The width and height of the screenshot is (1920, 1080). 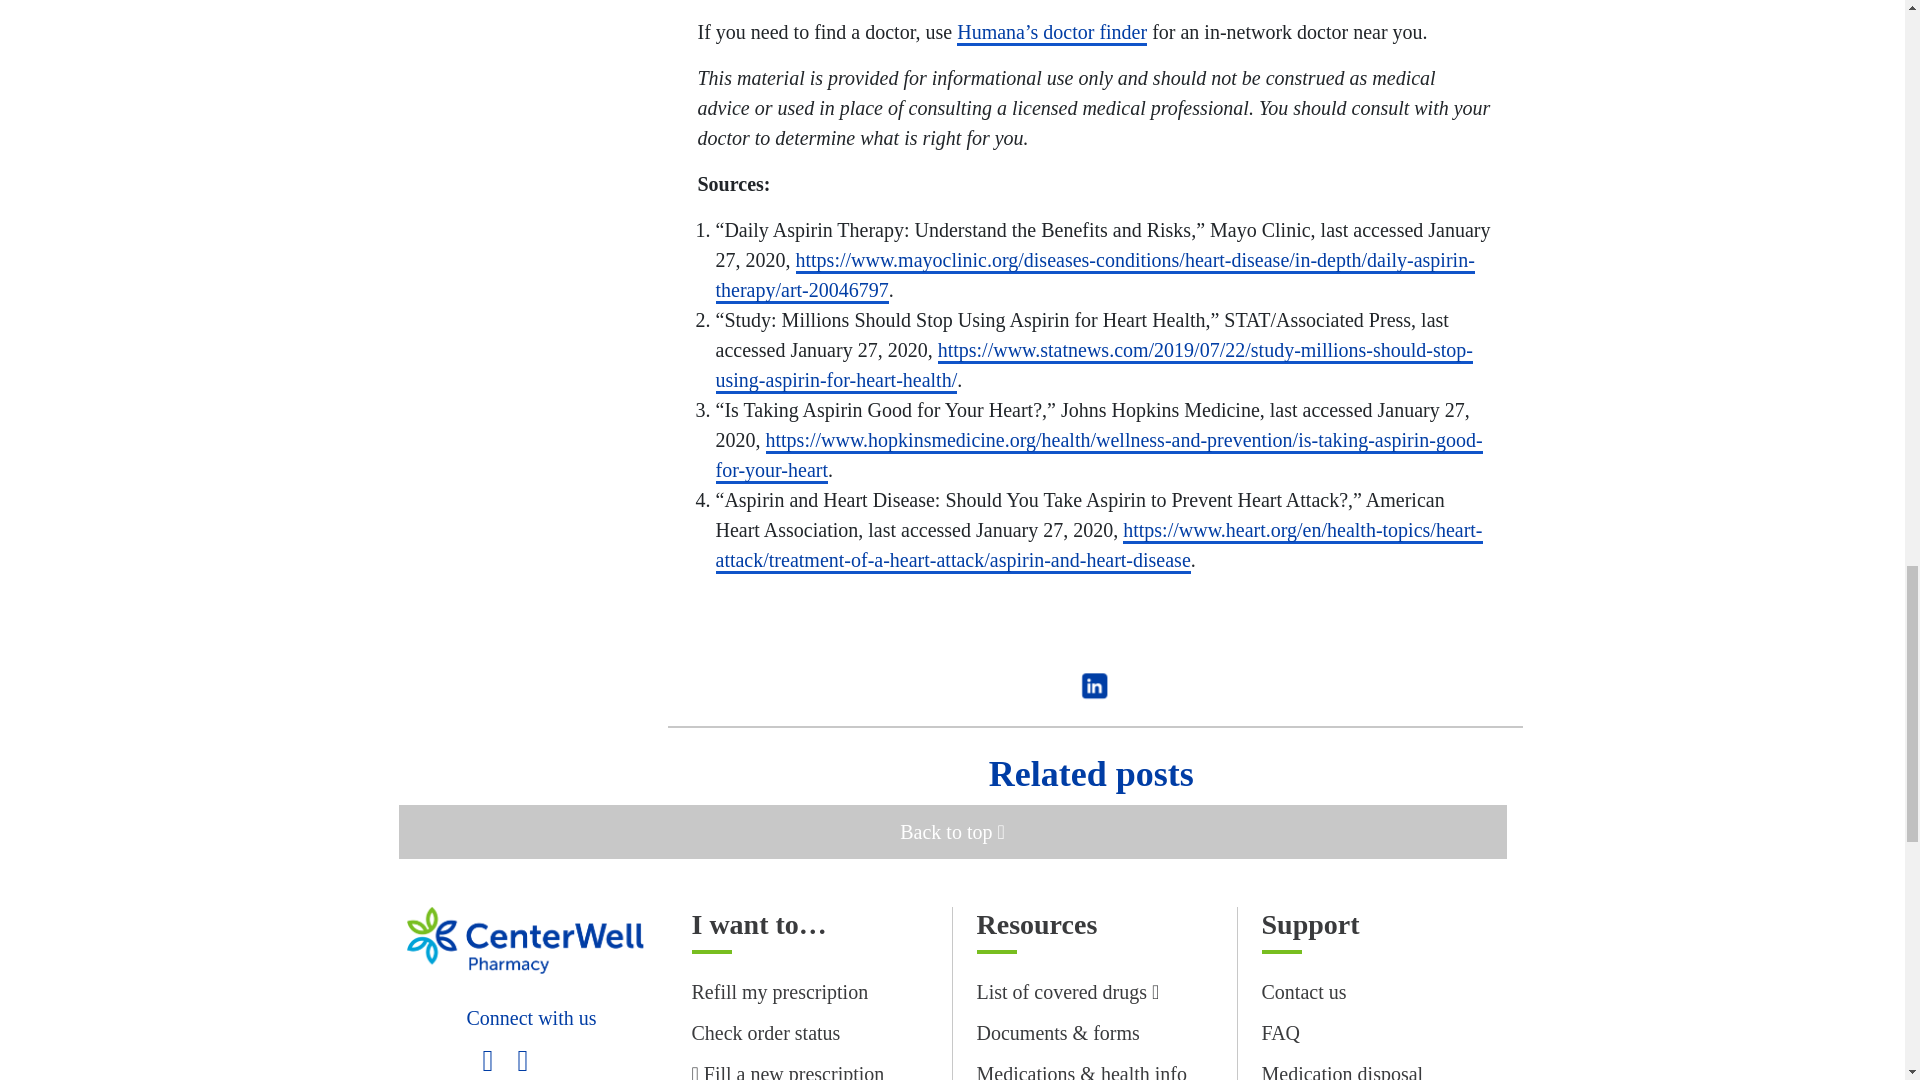 I want to click on Contact Us, so click(x=1304, y=992).